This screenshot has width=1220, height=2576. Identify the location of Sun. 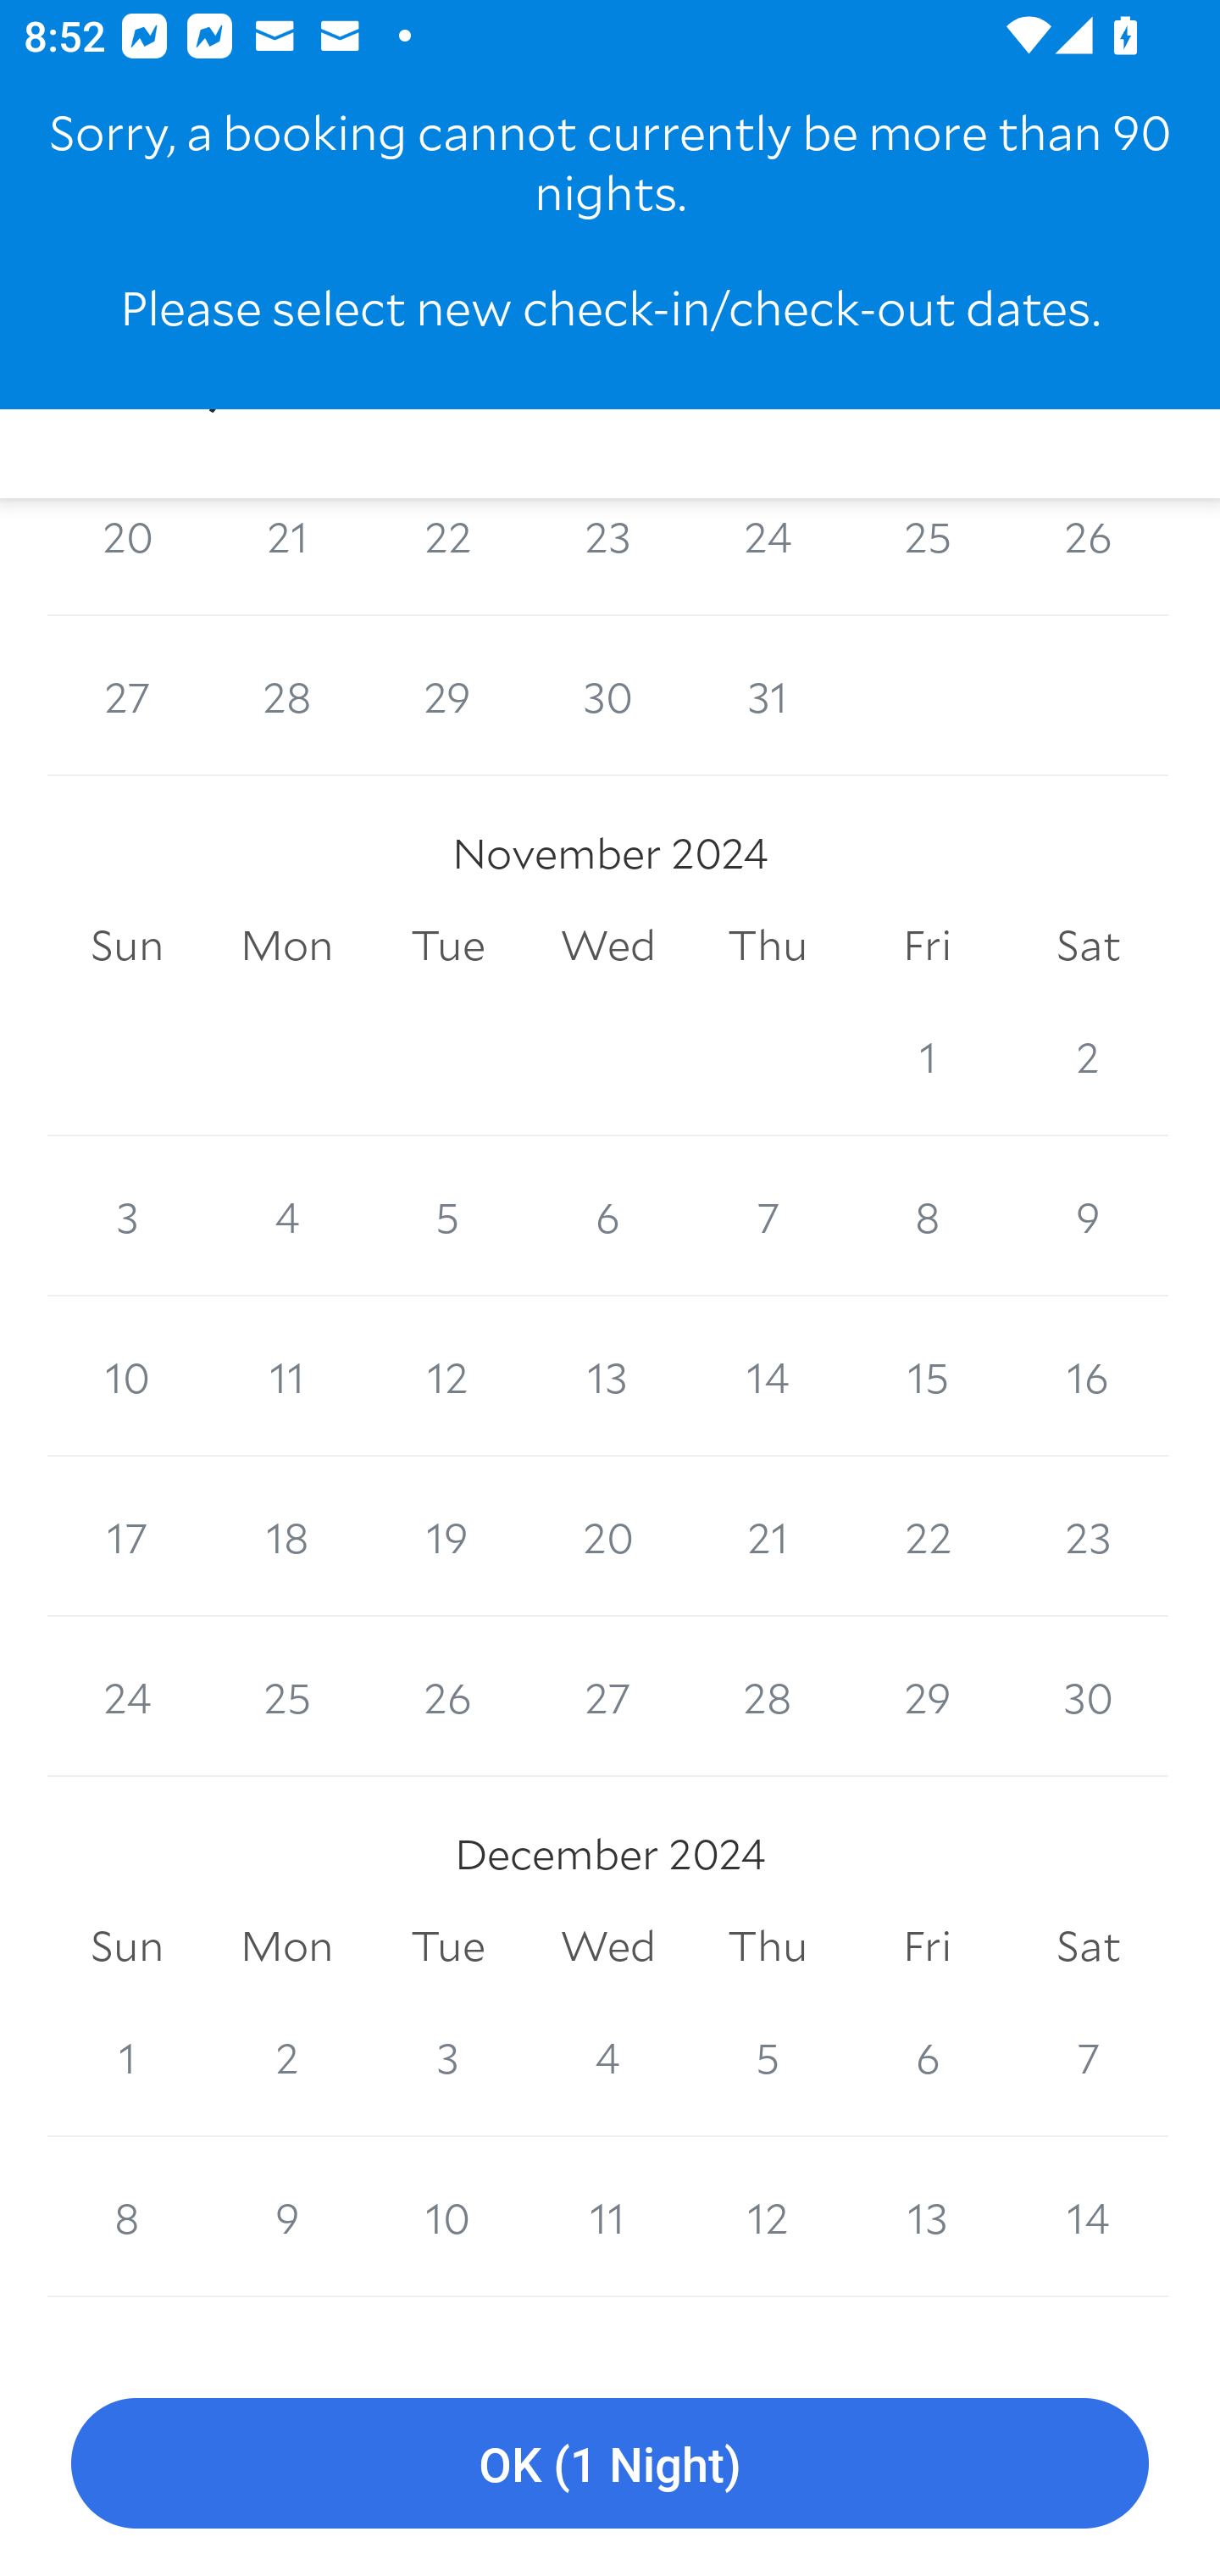
(127, 946).